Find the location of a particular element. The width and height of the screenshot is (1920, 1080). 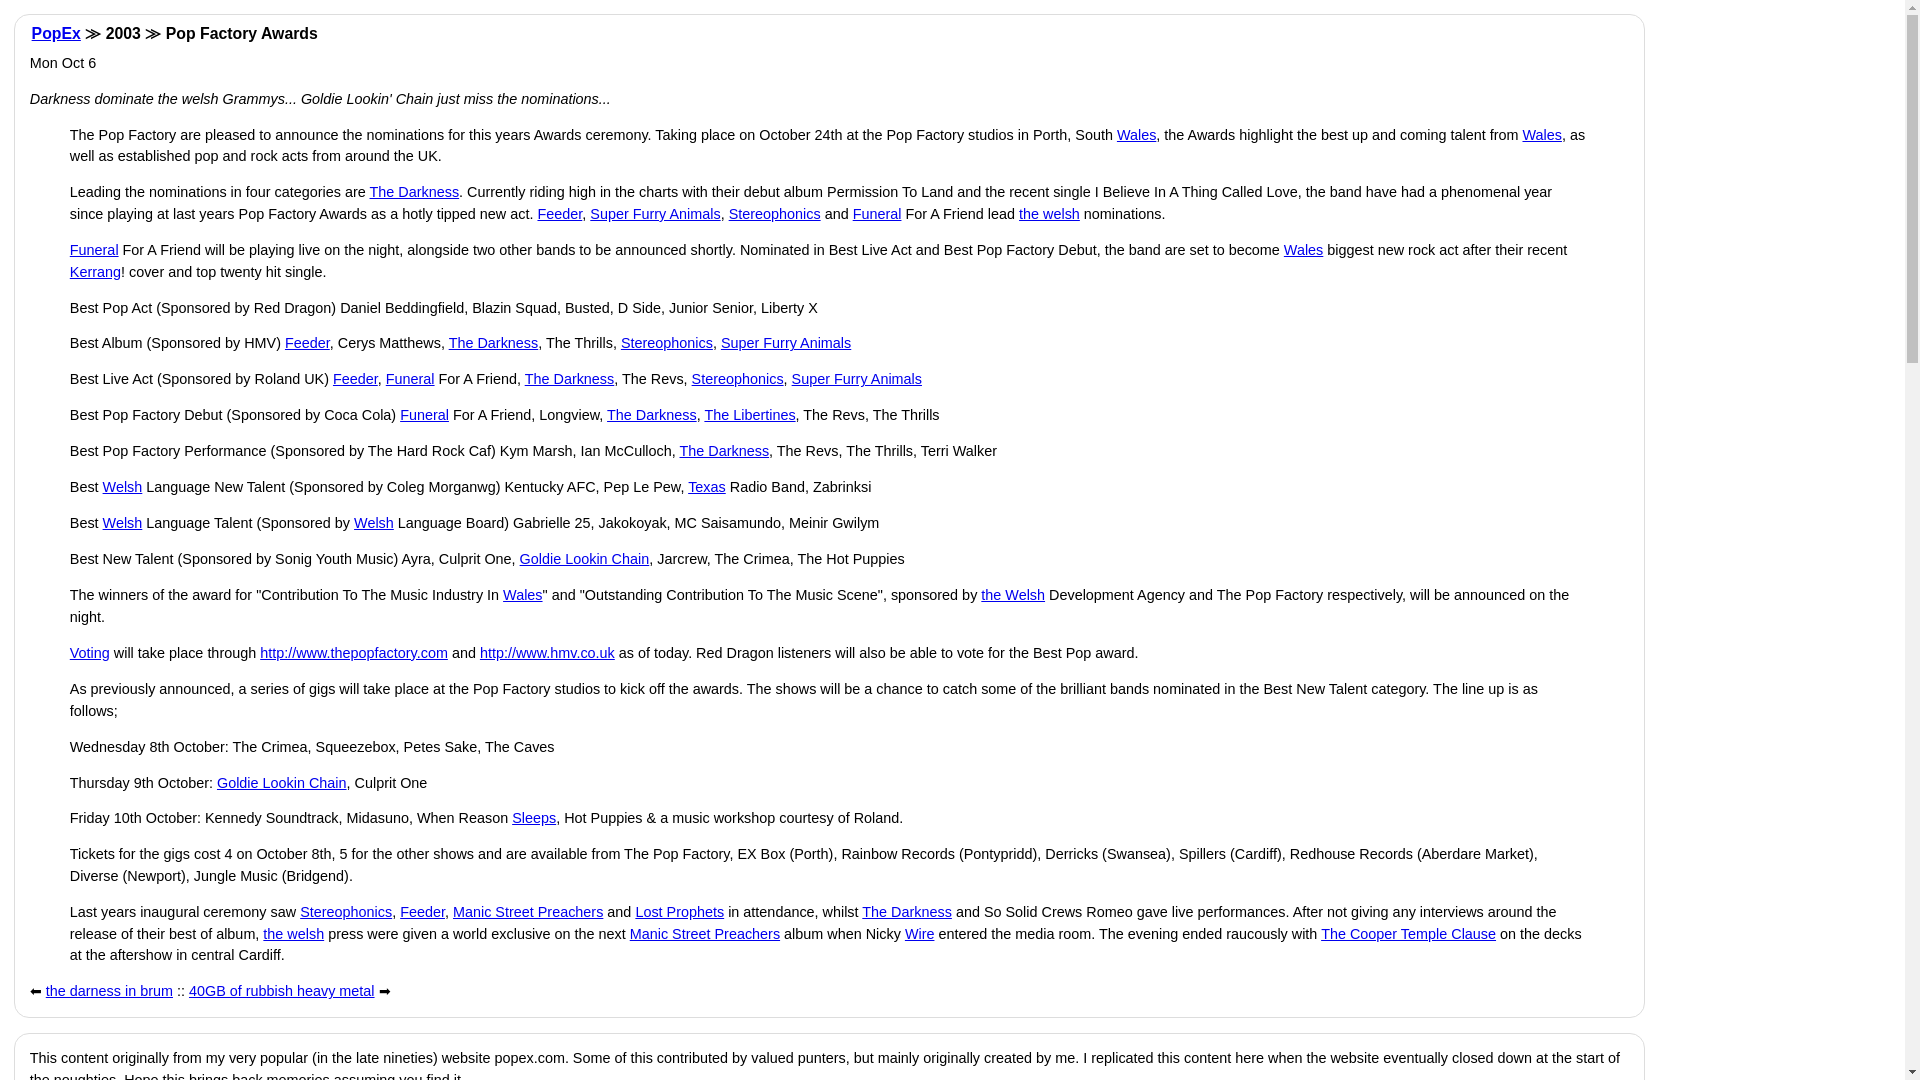

Goldie Lookin Chain is located at coordinates (585, 558).